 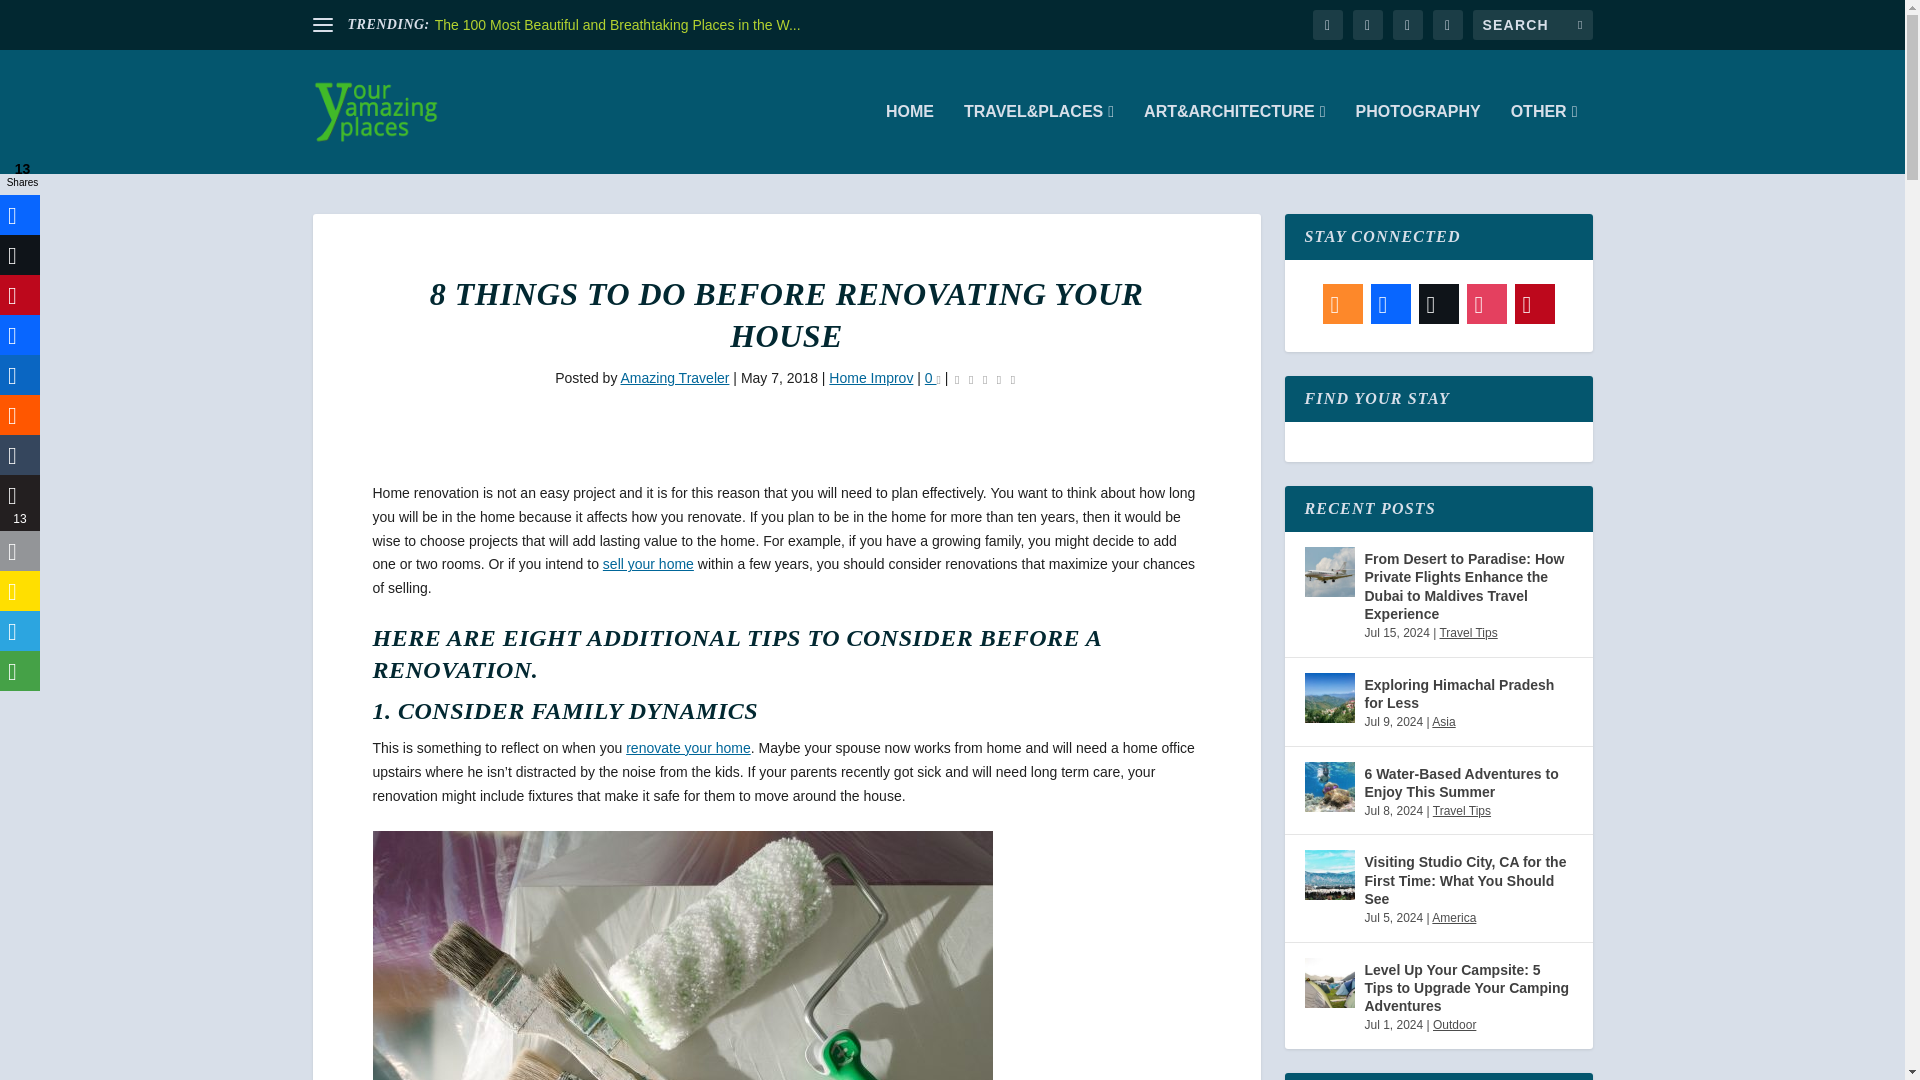 What do you see at coordinates (984, 380) in the screenshot?
I see `Rating: 0.00` at bounding box center [984, 380].